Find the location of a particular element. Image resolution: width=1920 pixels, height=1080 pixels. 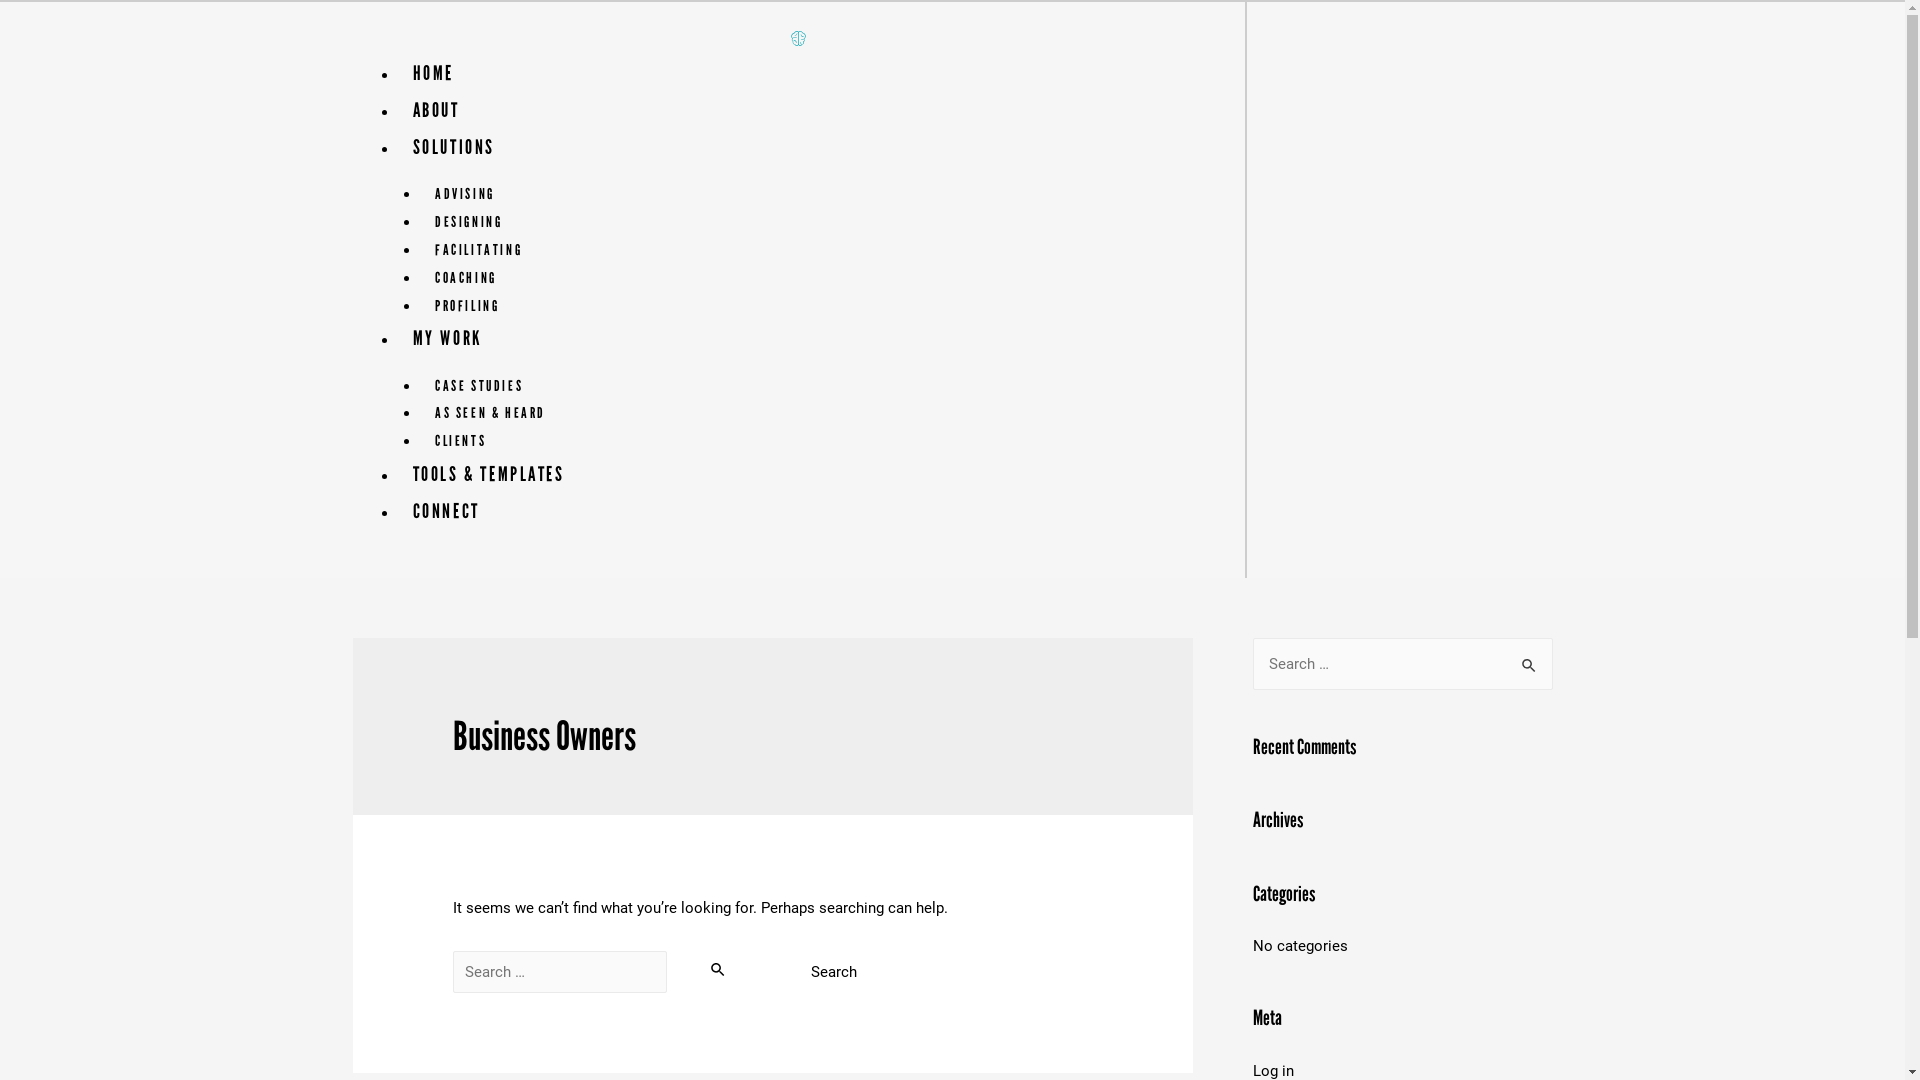

FACILITATING is located at coordinates (478, 250).